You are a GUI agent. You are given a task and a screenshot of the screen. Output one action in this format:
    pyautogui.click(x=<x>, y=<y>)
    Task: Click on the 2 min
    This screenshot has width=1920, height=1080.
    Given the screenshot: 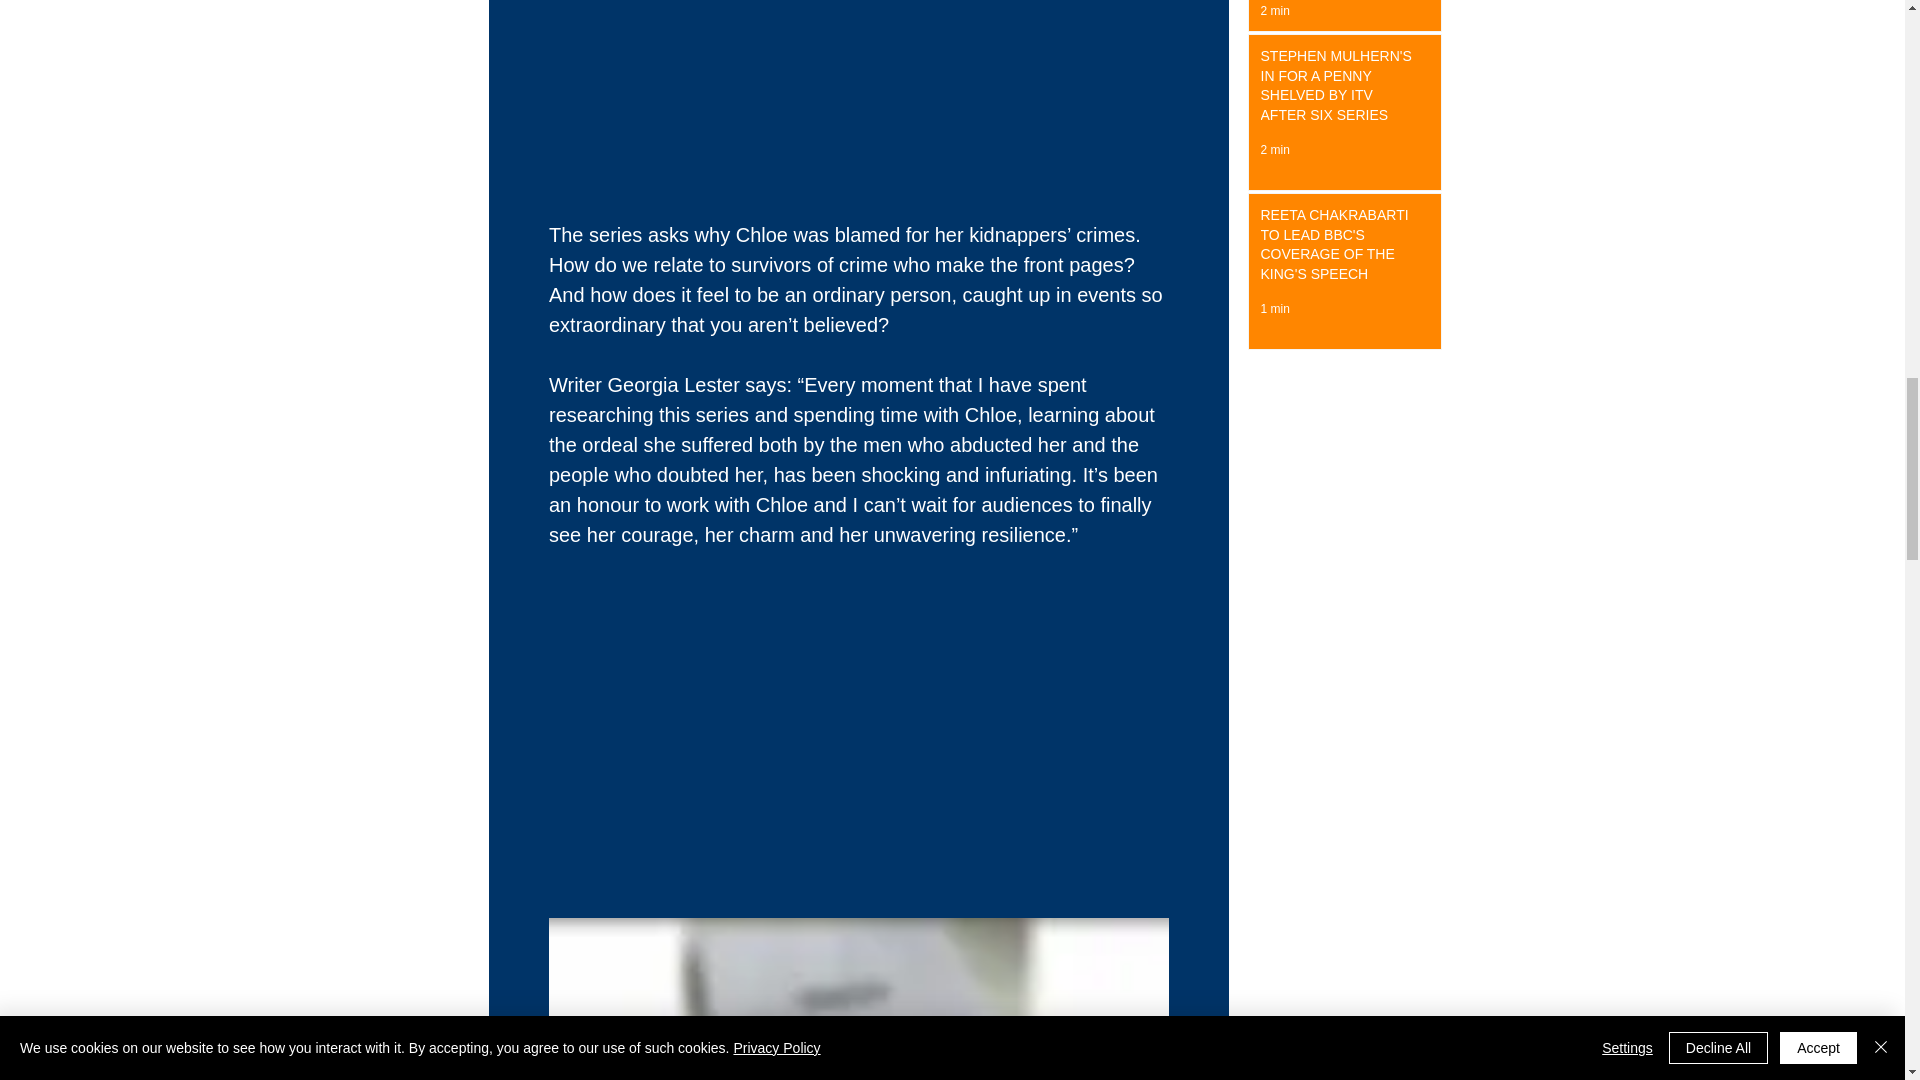 What is the action you would take?
    pyautogui.click(x=1274, y=149)
    